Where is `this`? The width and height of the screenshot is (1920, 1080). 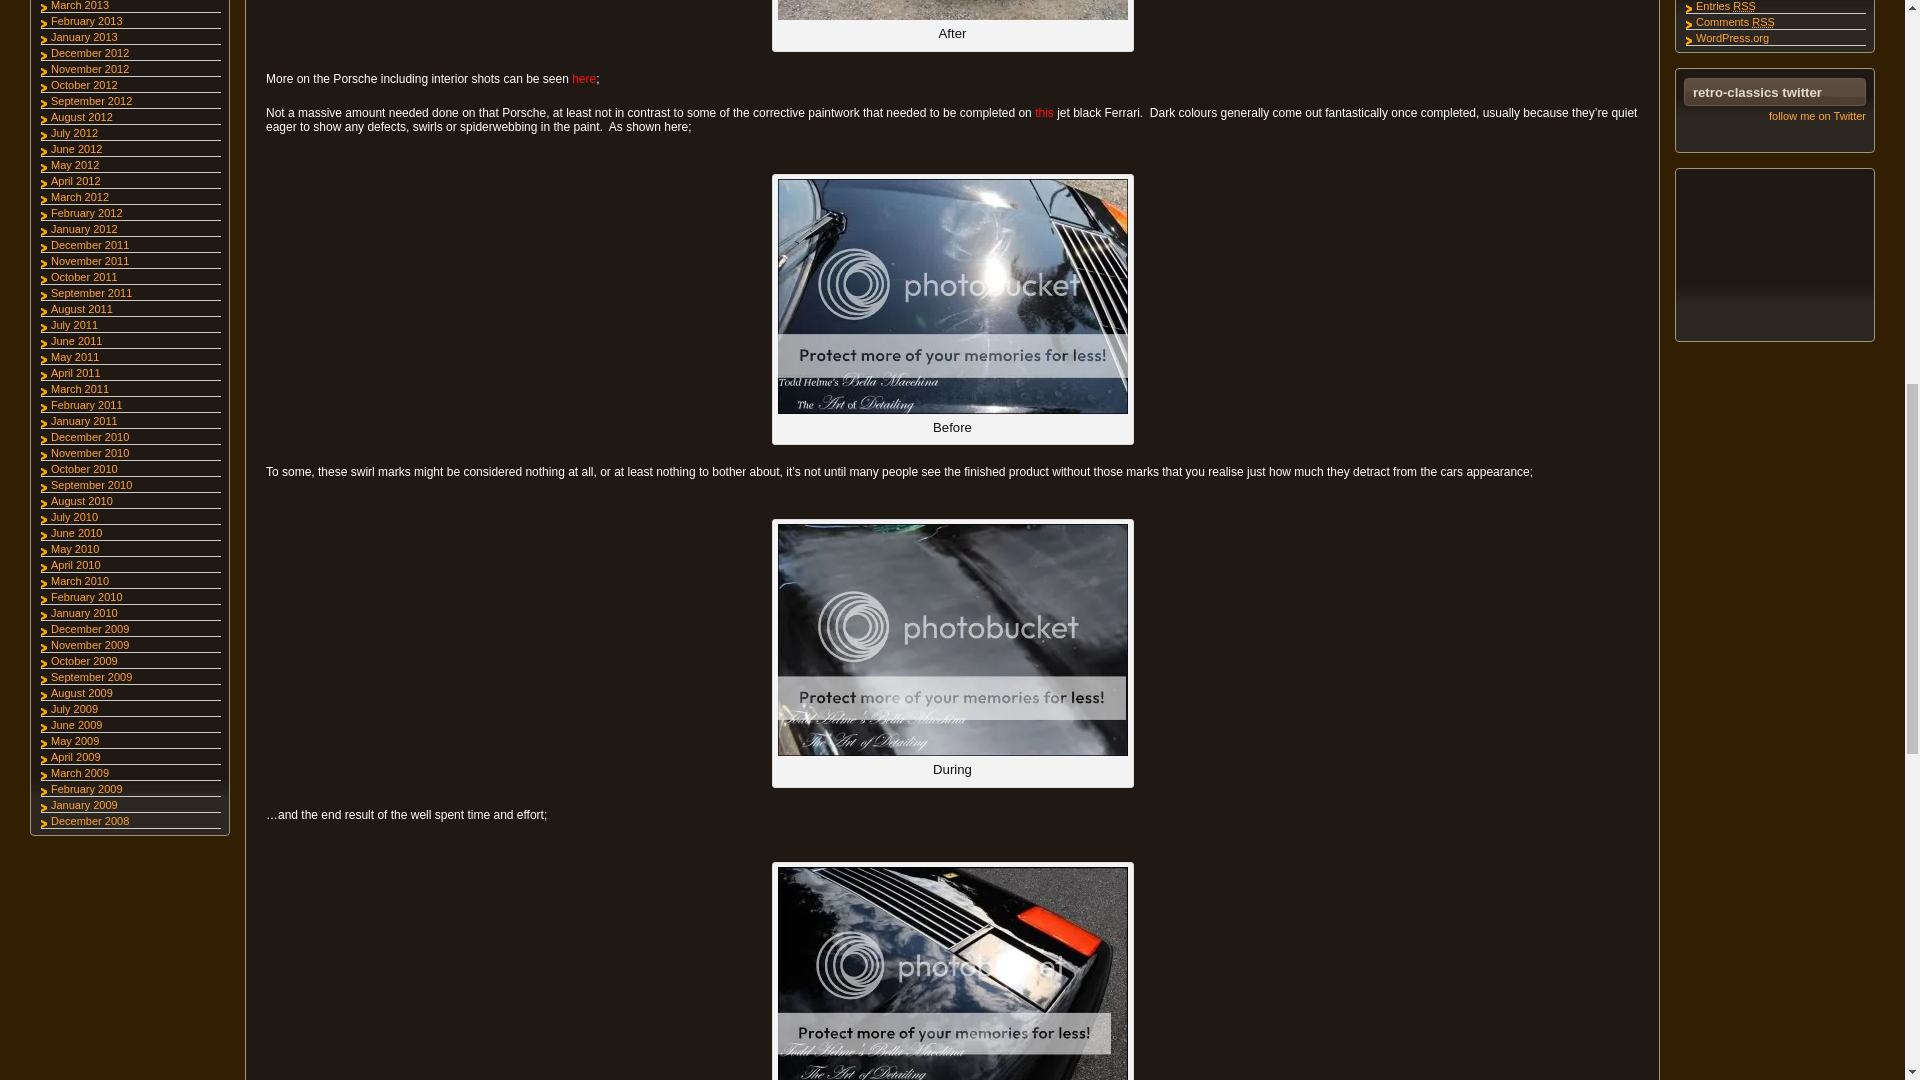
this is located at coordinates (1044, 112).